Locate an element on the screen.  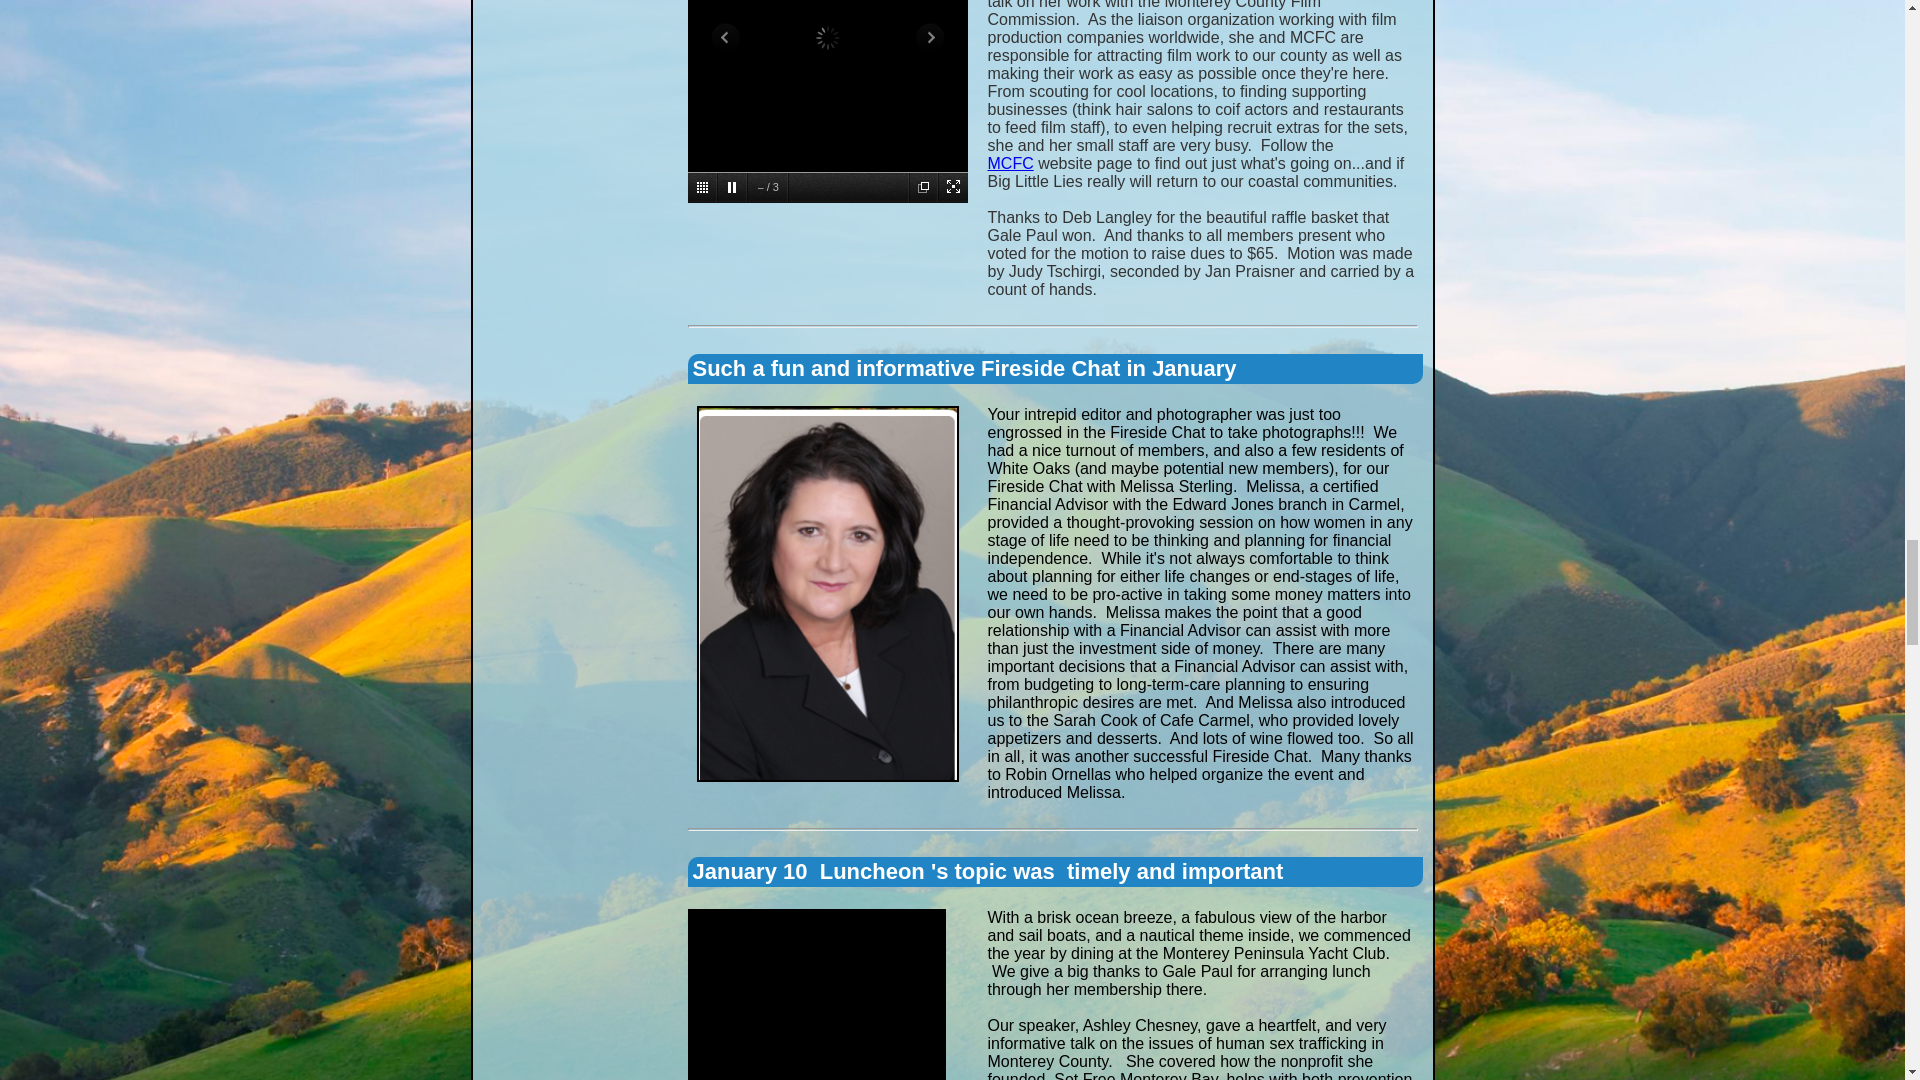
MCFC is located at coordinates (1011, 163).